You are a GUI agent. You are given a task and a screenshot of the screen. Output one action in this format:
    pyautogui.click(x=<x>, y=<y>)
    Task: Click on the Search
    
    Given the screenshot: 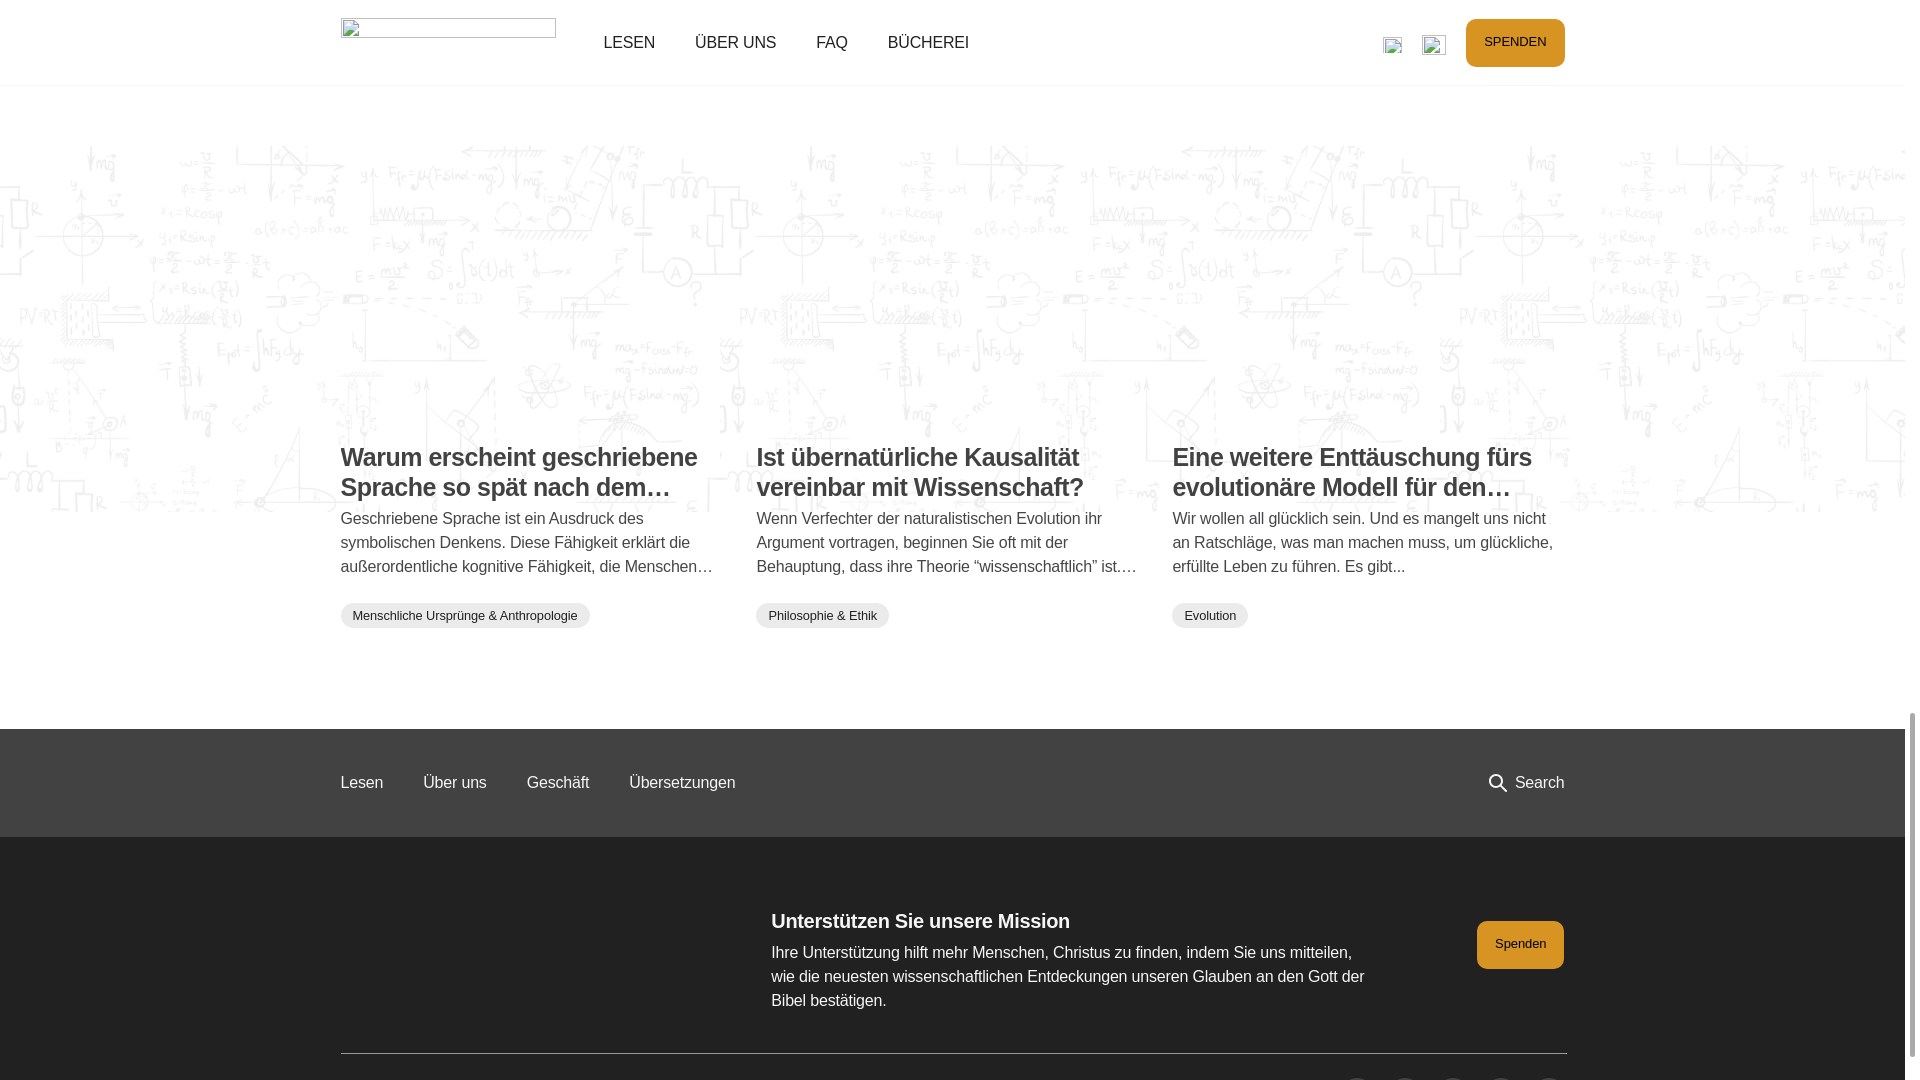 What is the action you would take?
    pyautogui.click(x=1526, y=782)
    